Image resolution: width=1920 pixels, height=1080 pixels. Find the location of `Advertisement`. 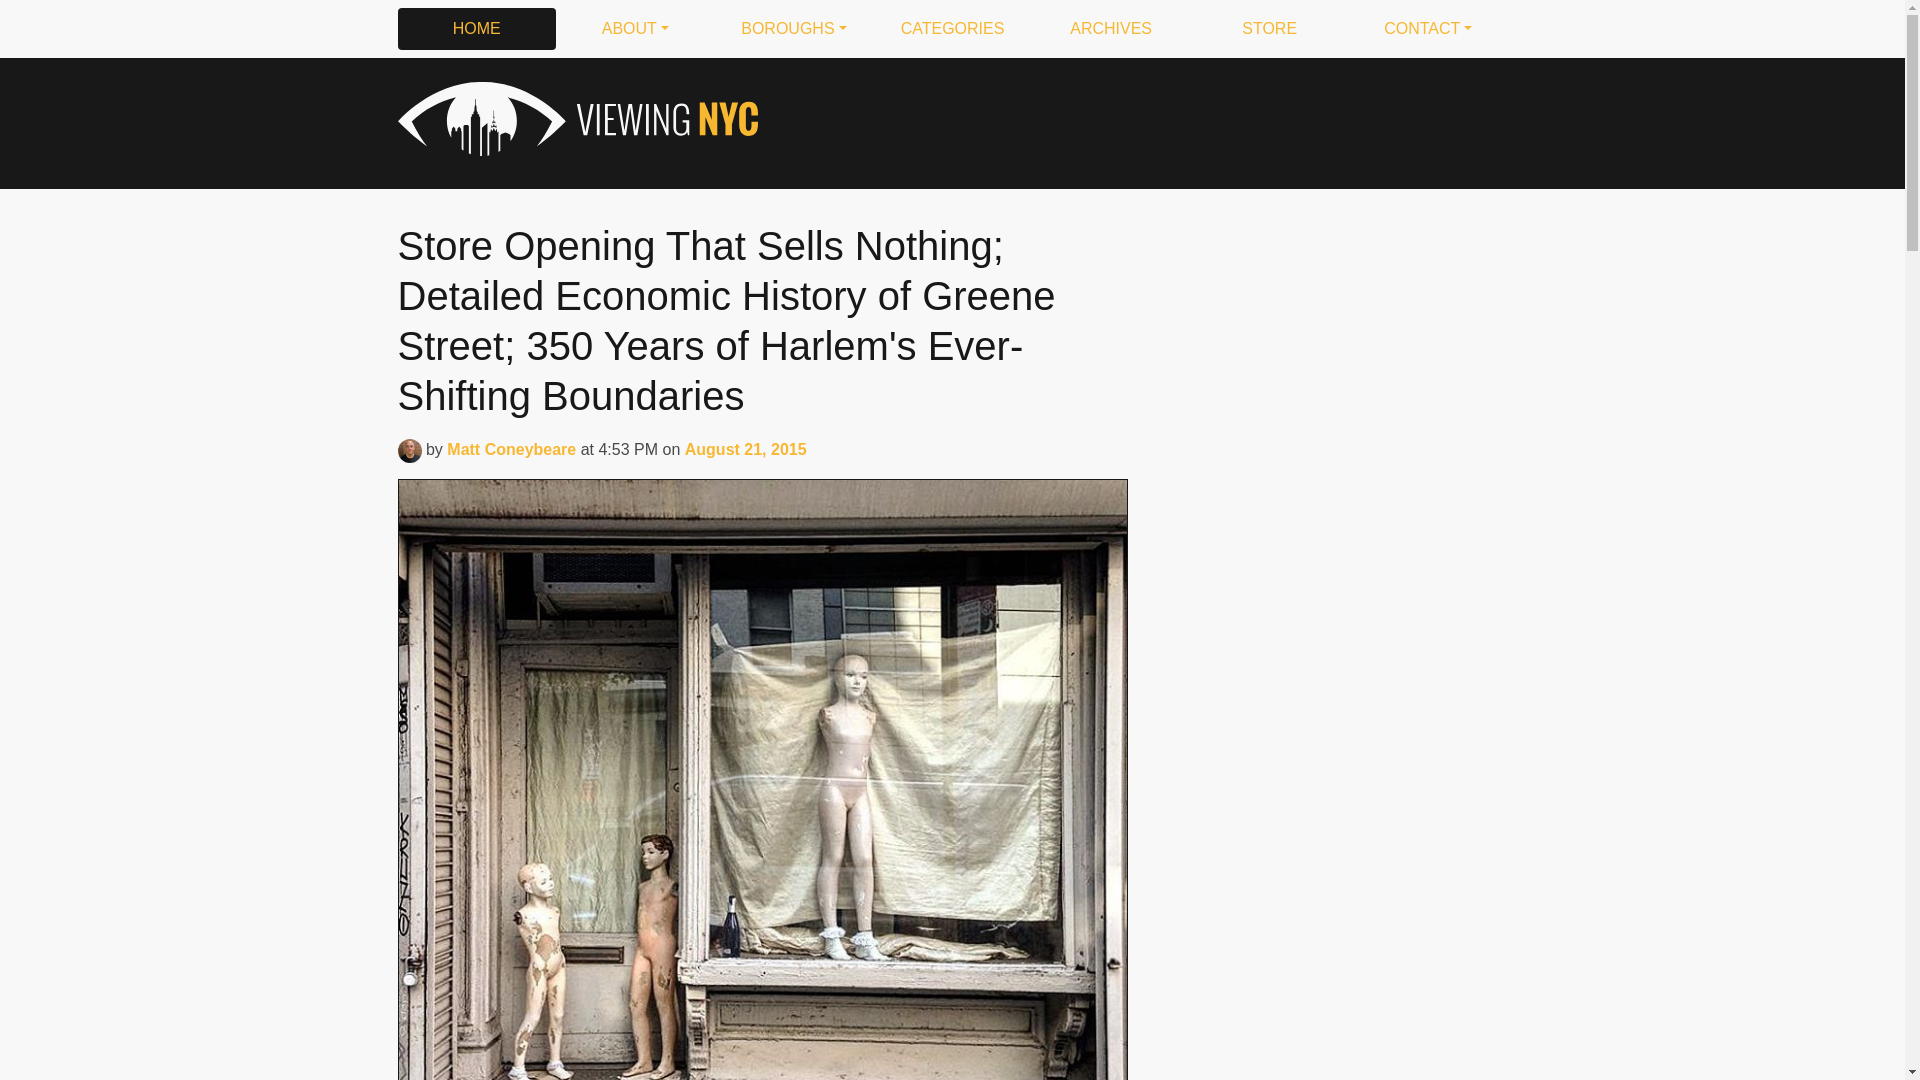

Advertisement is located at coordinates (1143, 119).